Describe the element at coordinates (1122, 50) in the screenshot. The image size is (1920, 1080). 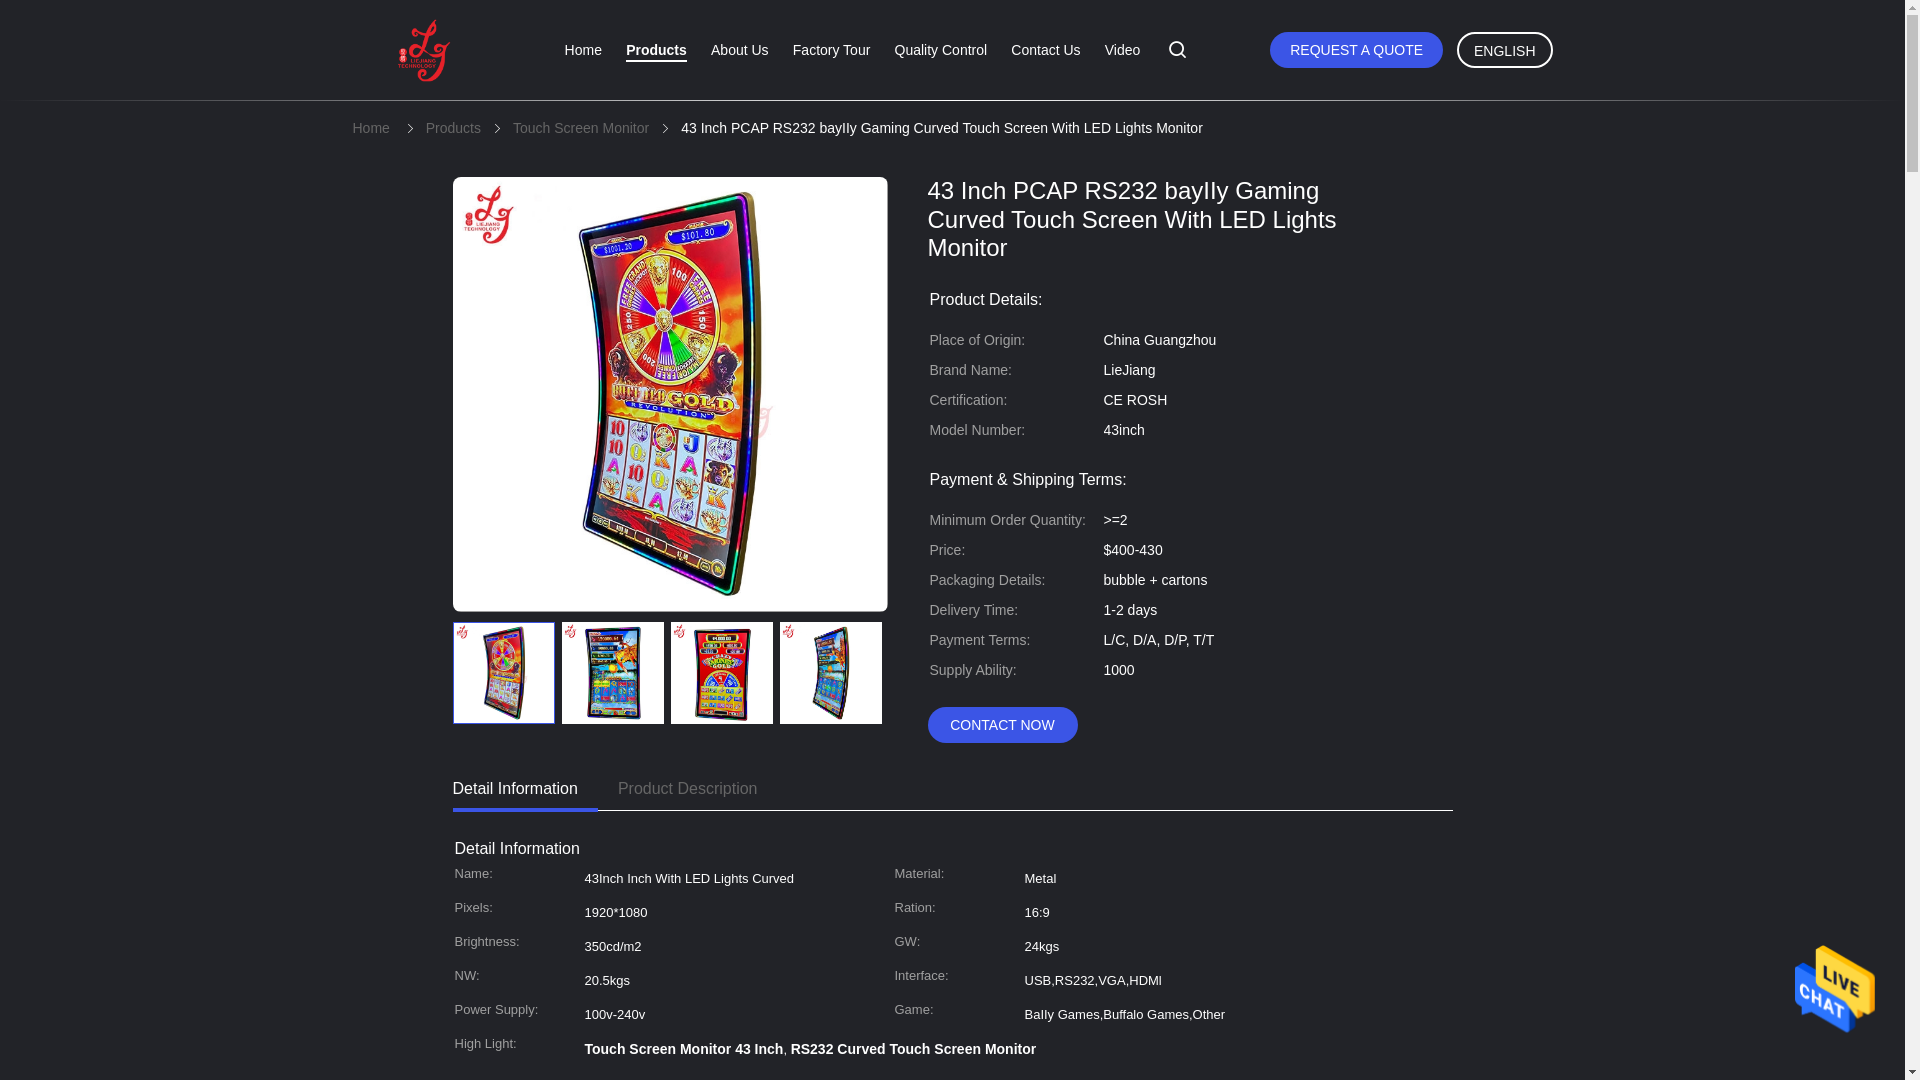
I see `Video` at that location.